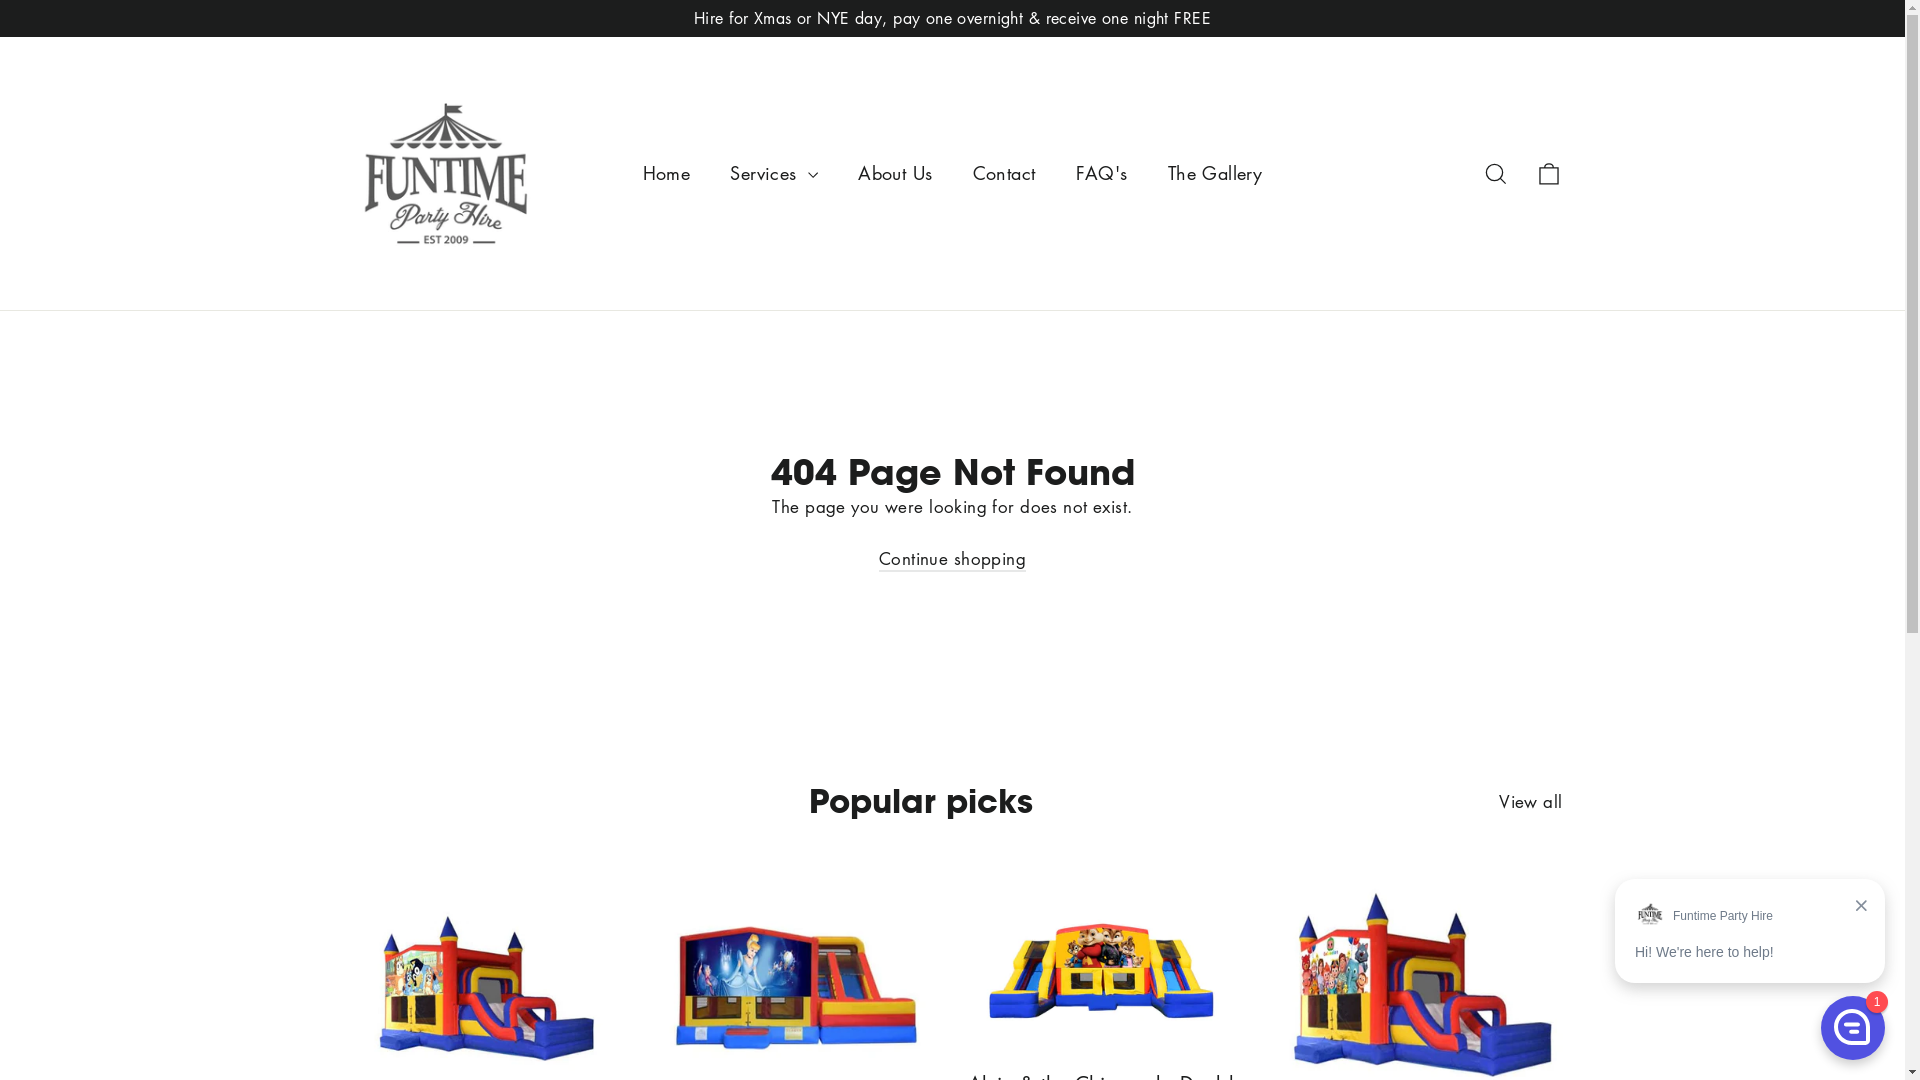 This screenshot has height=1080, width=1920. What do you see at coordinates (1548, 173) in the screenshot?
I see `Cart` at bounding box center [1548, 173].